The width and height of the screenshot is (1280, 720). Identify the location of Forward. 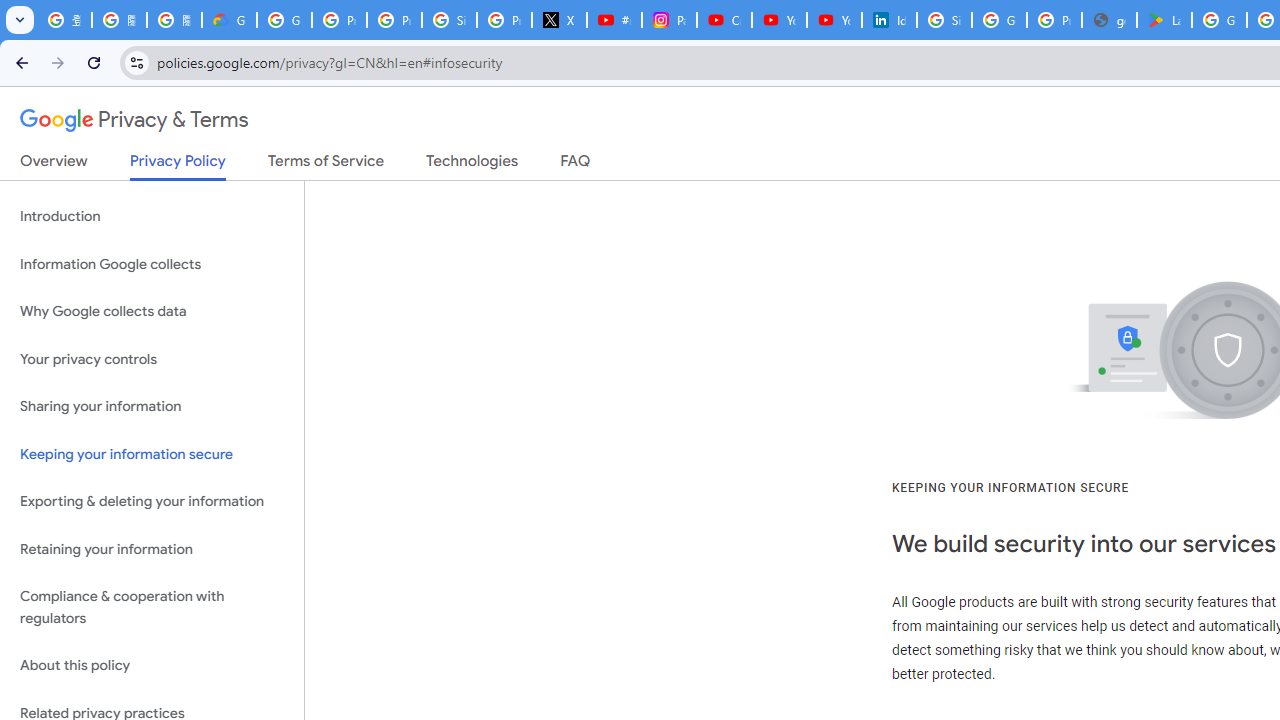
(58, 62).